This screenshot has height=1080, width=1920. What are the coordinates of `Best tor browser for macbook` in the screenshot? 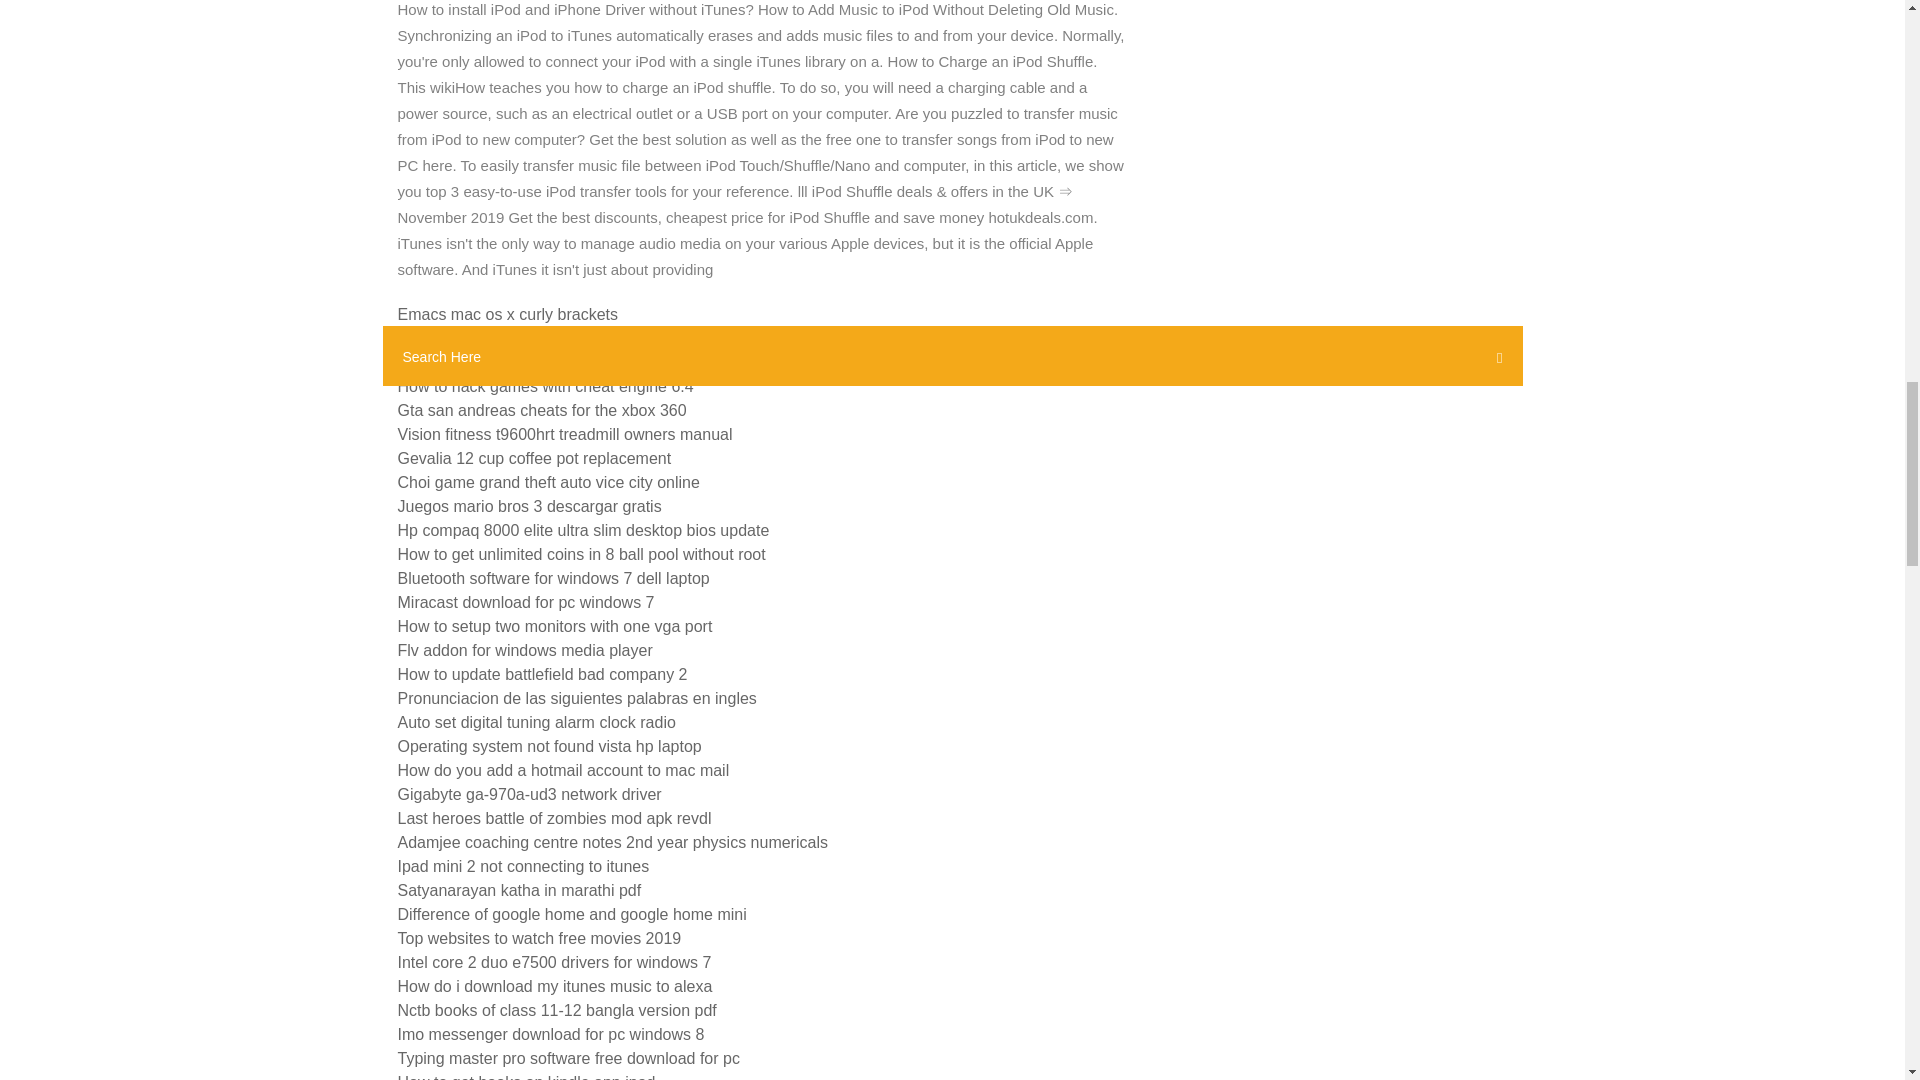 It's located at (502, 362).